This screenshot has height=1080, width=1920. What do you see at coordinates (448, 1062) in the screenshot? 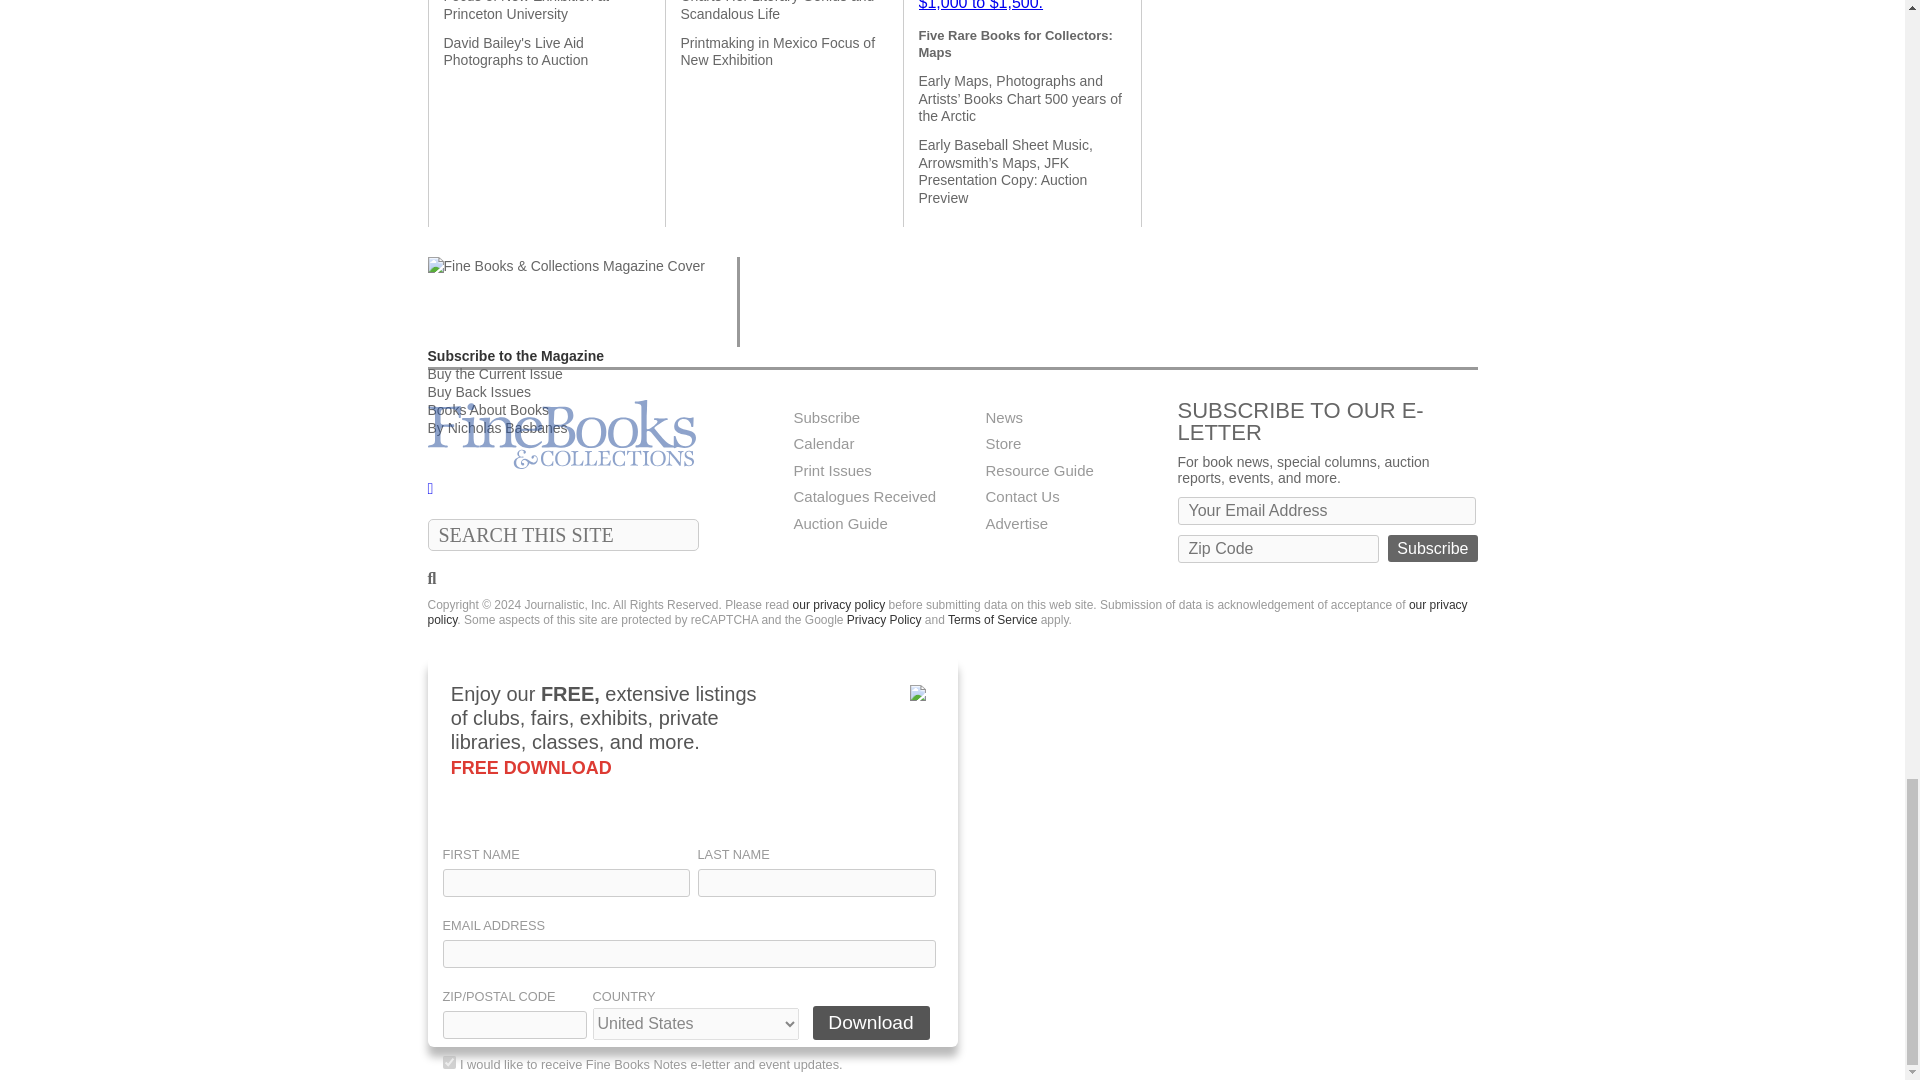
I see `1` at bounding box center [448, 1062].